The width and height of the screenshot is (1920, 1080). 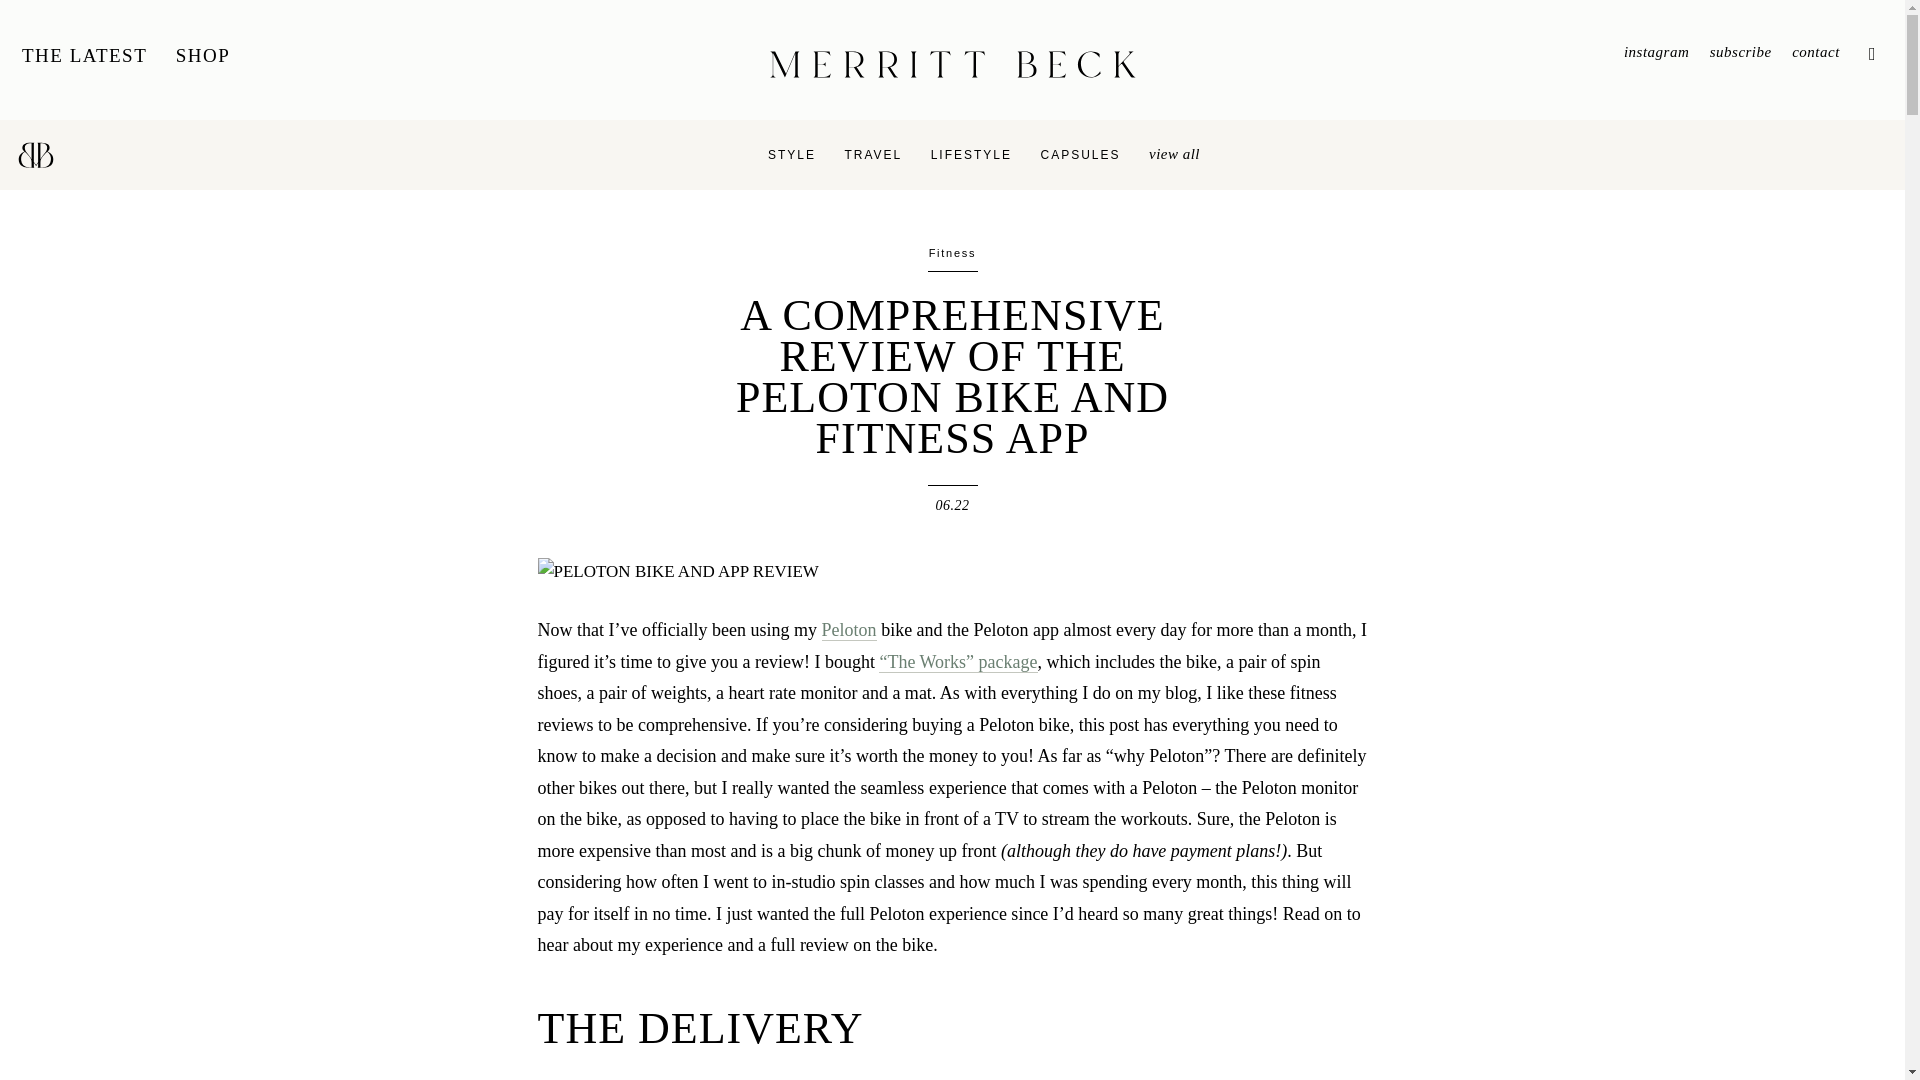 I want to click on LIFESTYLE, so click(x=971, y=154).